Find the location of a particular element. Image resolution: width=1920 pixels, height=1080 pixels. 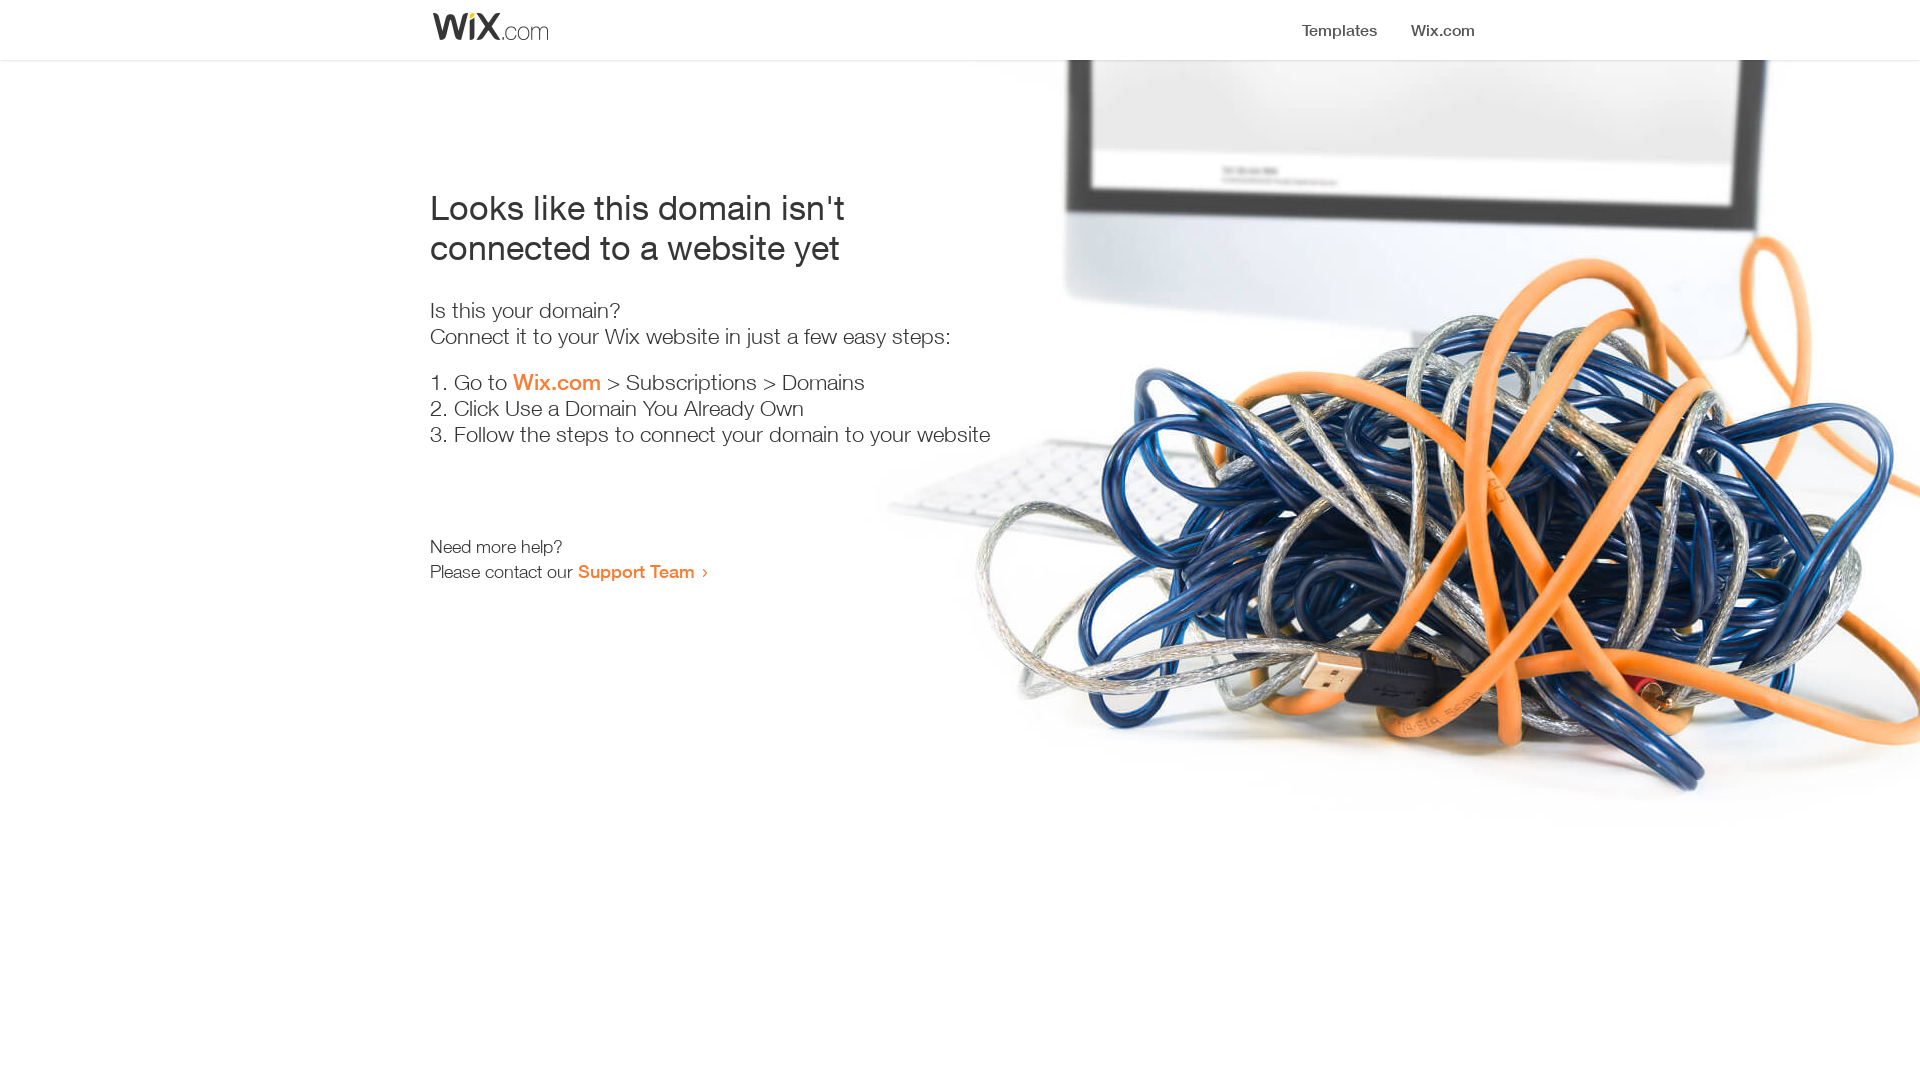

Wix.com is located at coordinates (557, 382).